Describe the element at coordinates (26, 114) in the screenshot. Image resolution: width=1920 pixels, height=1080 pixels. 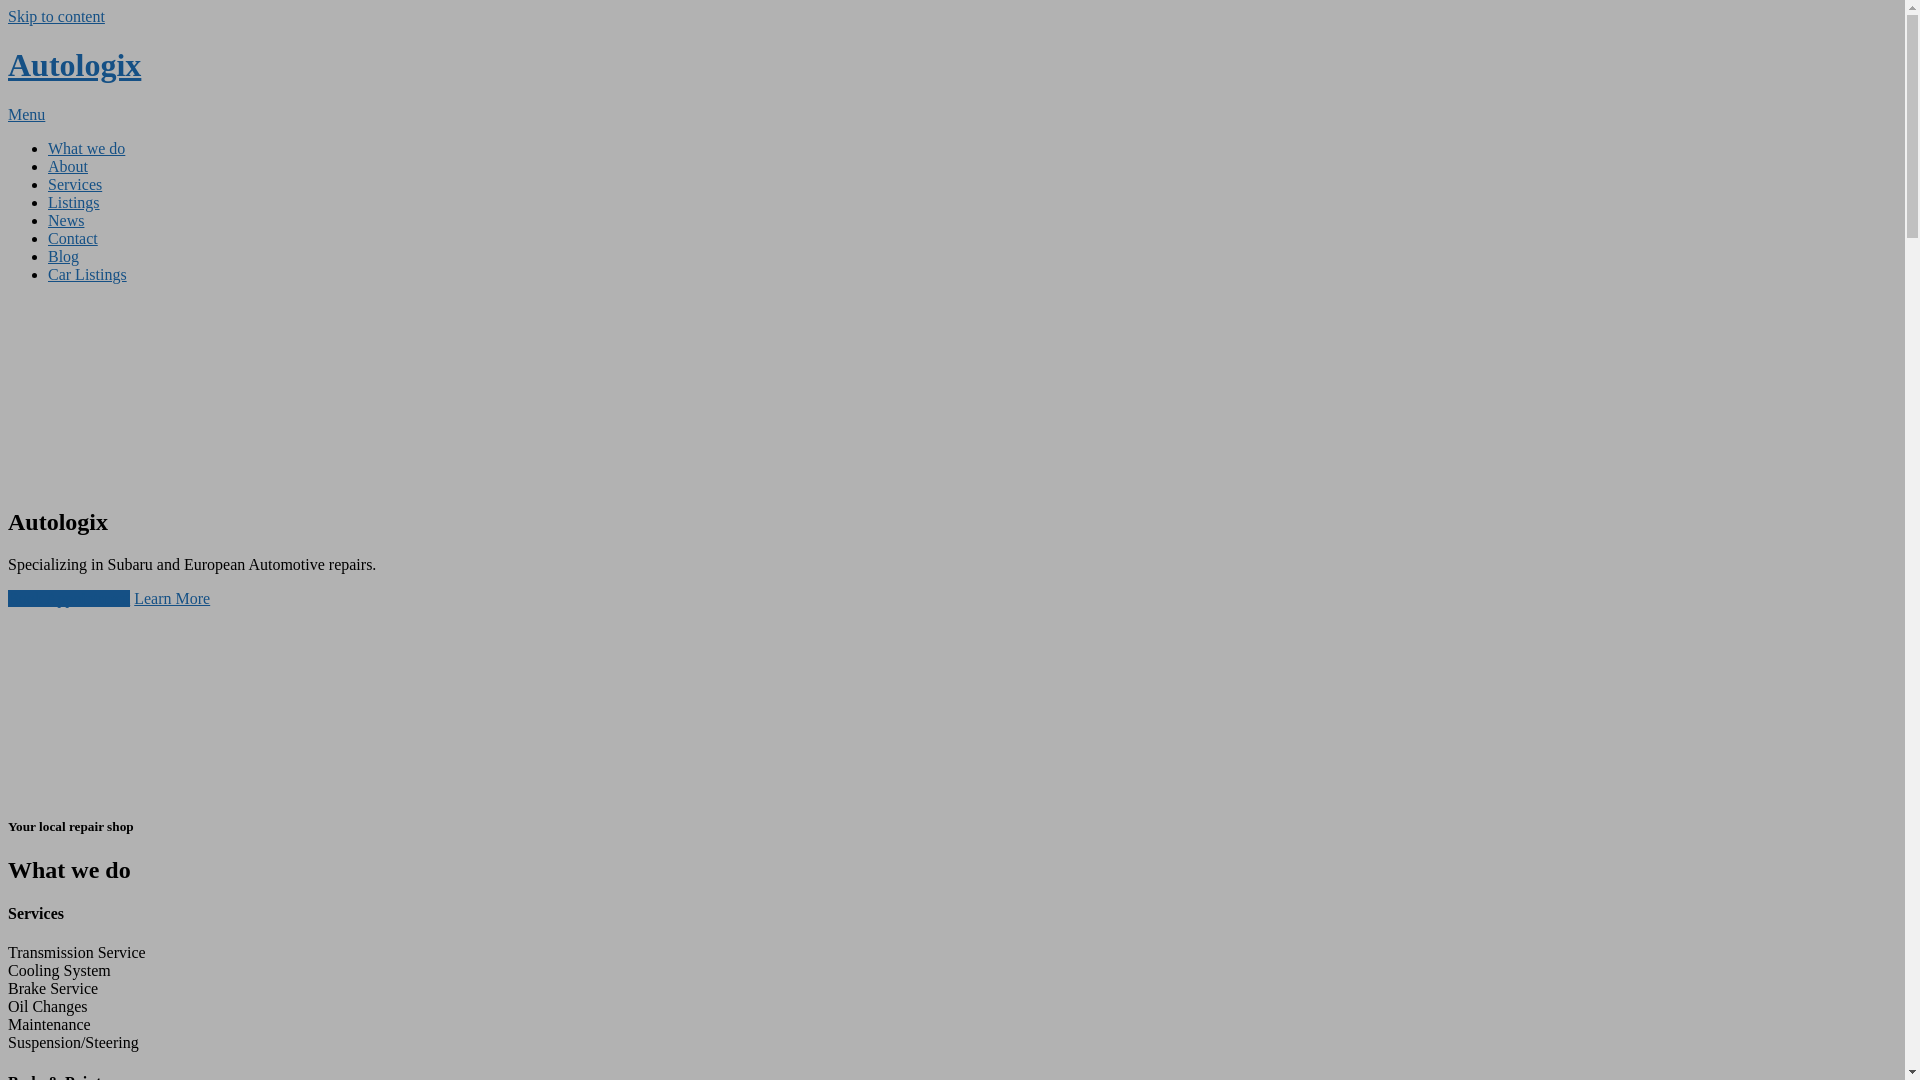
I see `Menu` at that location.